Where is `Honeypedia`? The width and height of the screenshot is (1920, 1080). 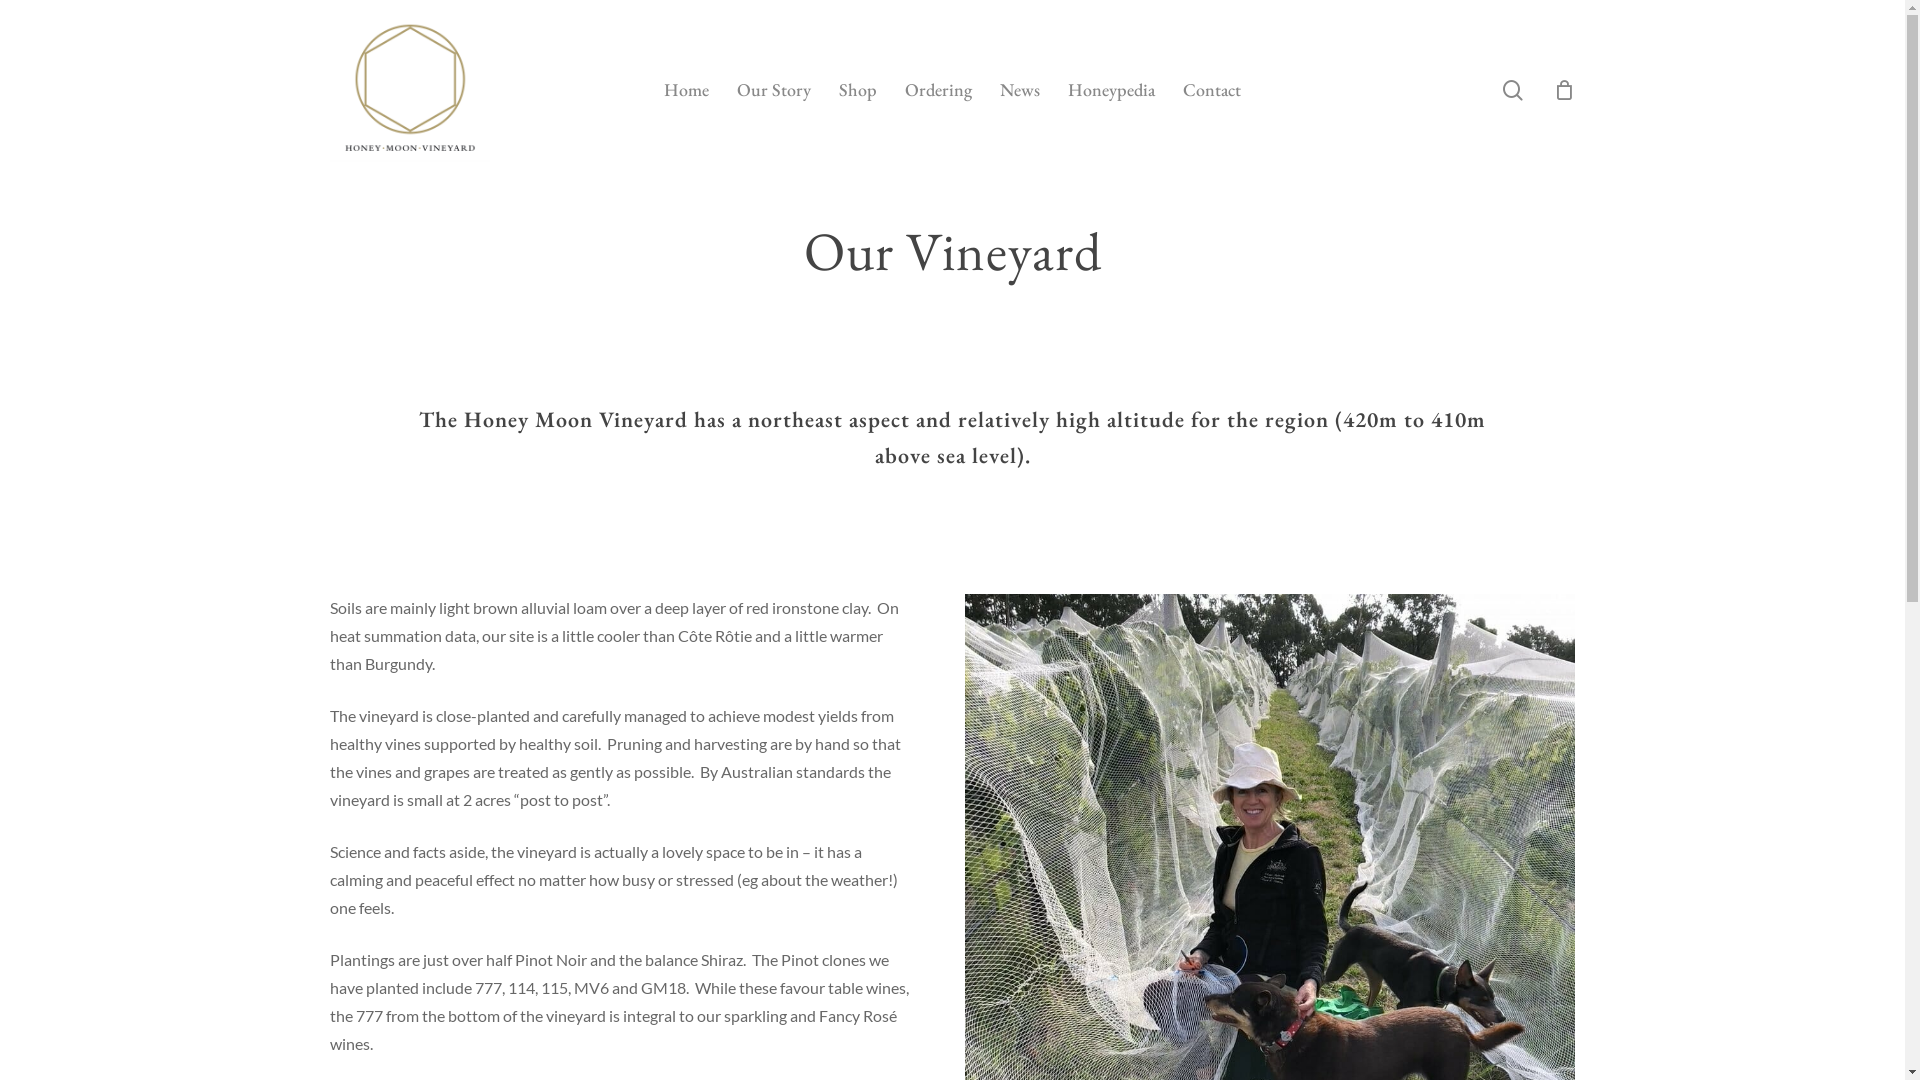 Honeypedia is located at coordinates (1112, 90).